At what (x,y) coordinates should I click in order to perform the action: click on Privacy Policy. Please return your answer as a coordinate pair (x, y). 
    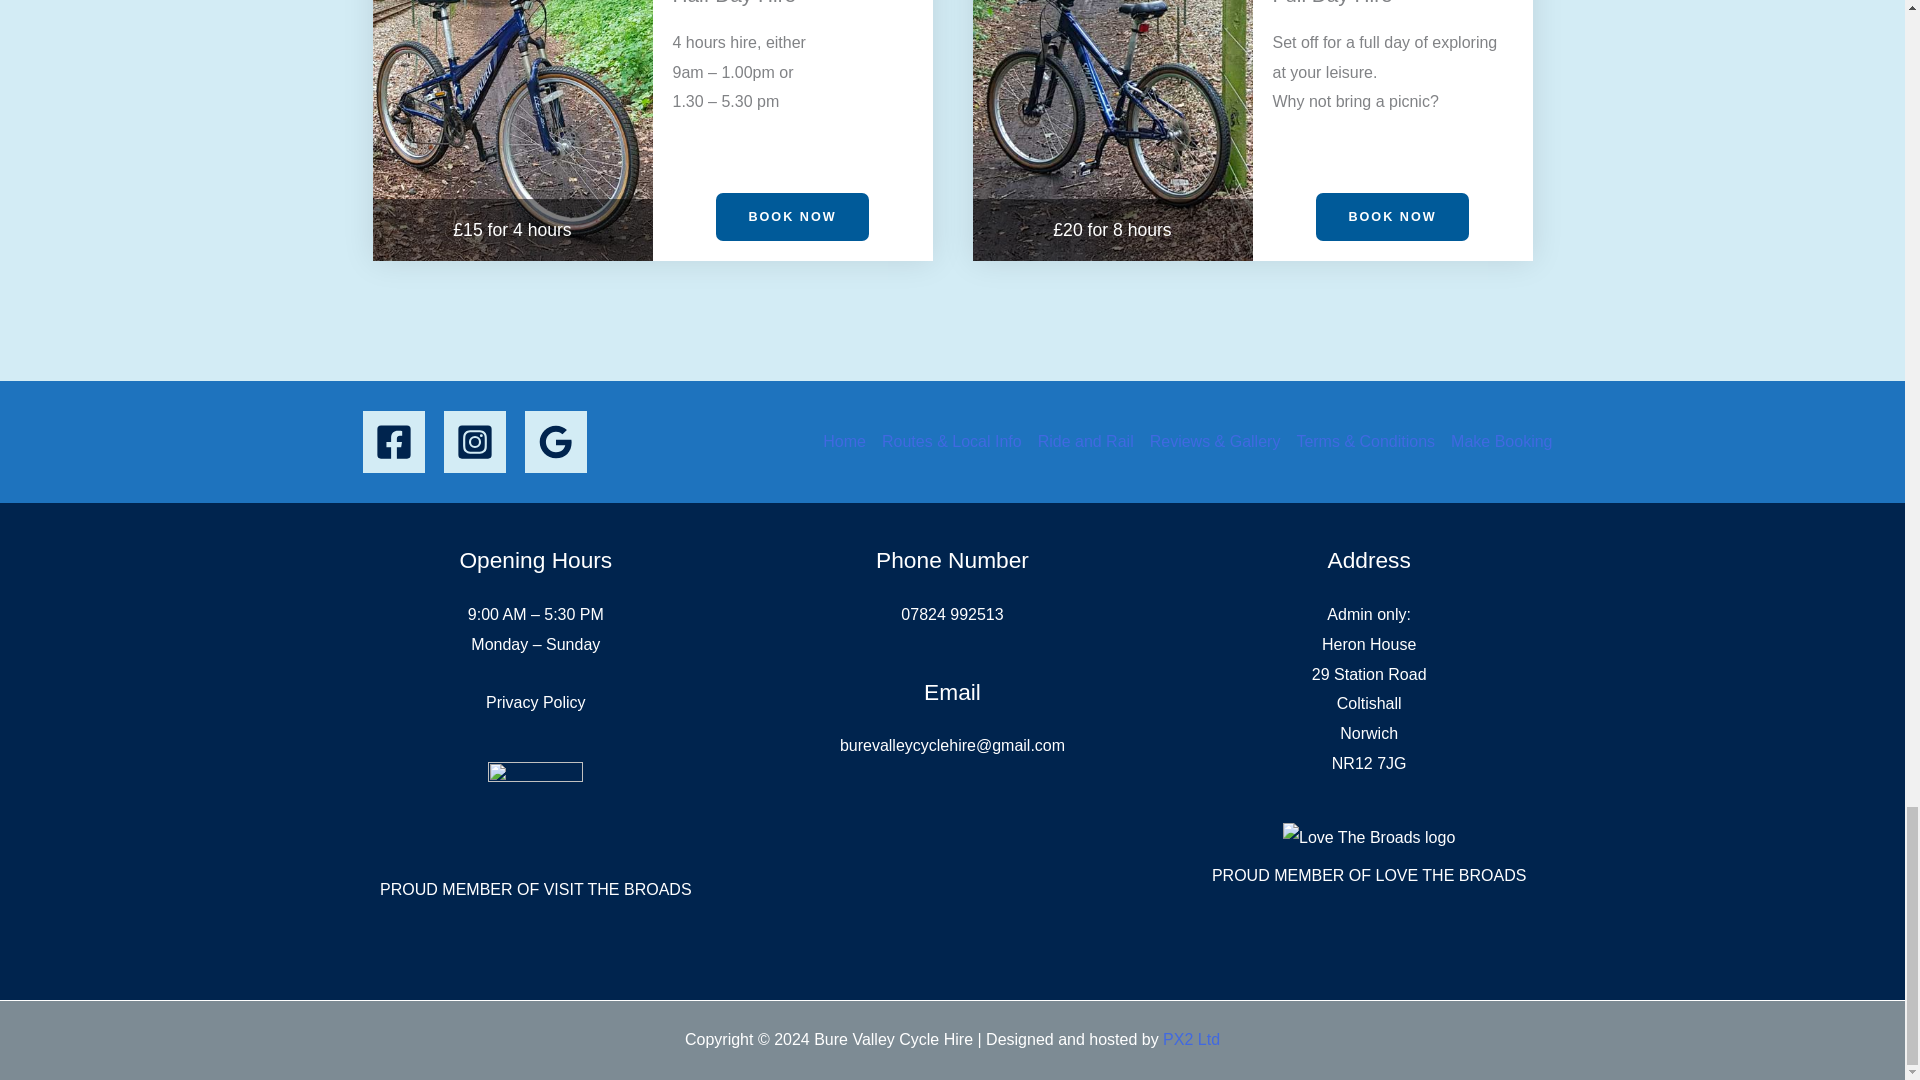
    Looking at the image, I should click on (535, 702).